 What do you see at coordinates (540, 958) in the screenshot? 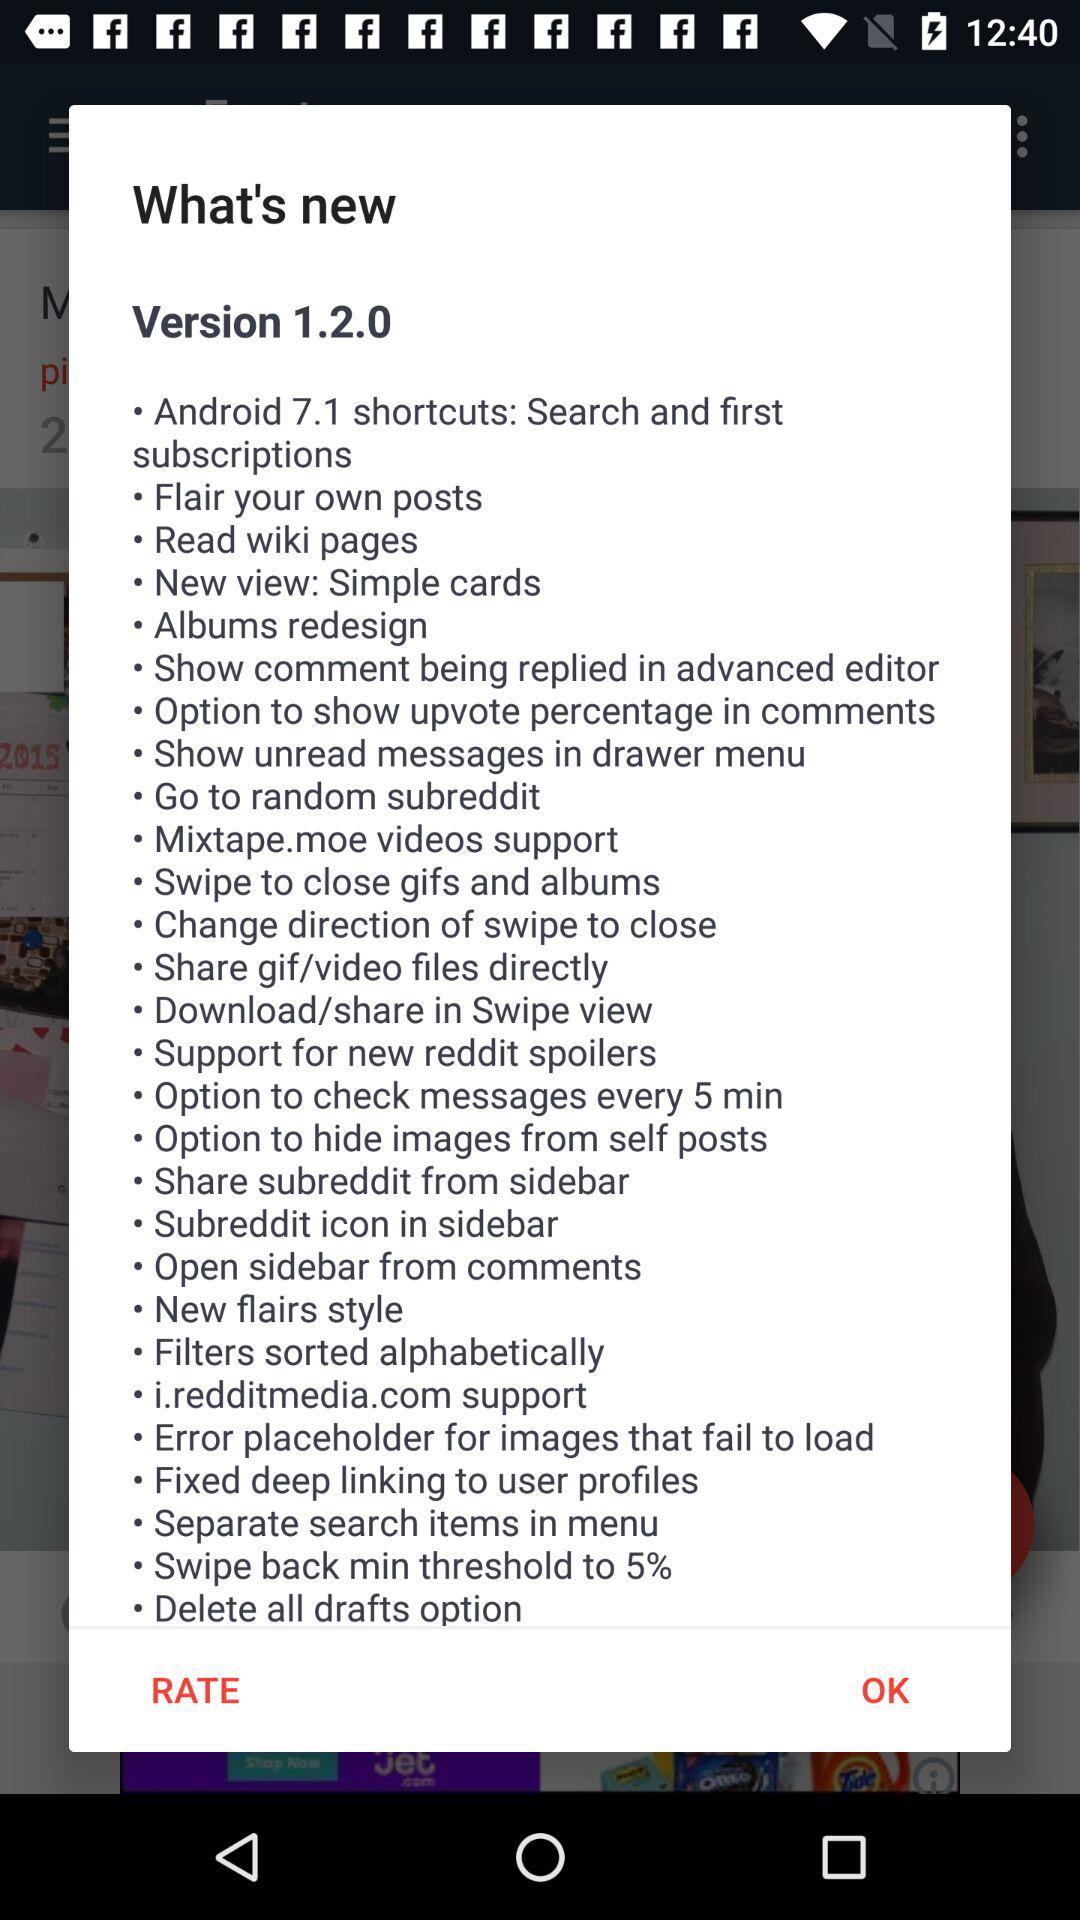
I see `swipe to the version 1 2 icon` at bounding box center [540, 958].